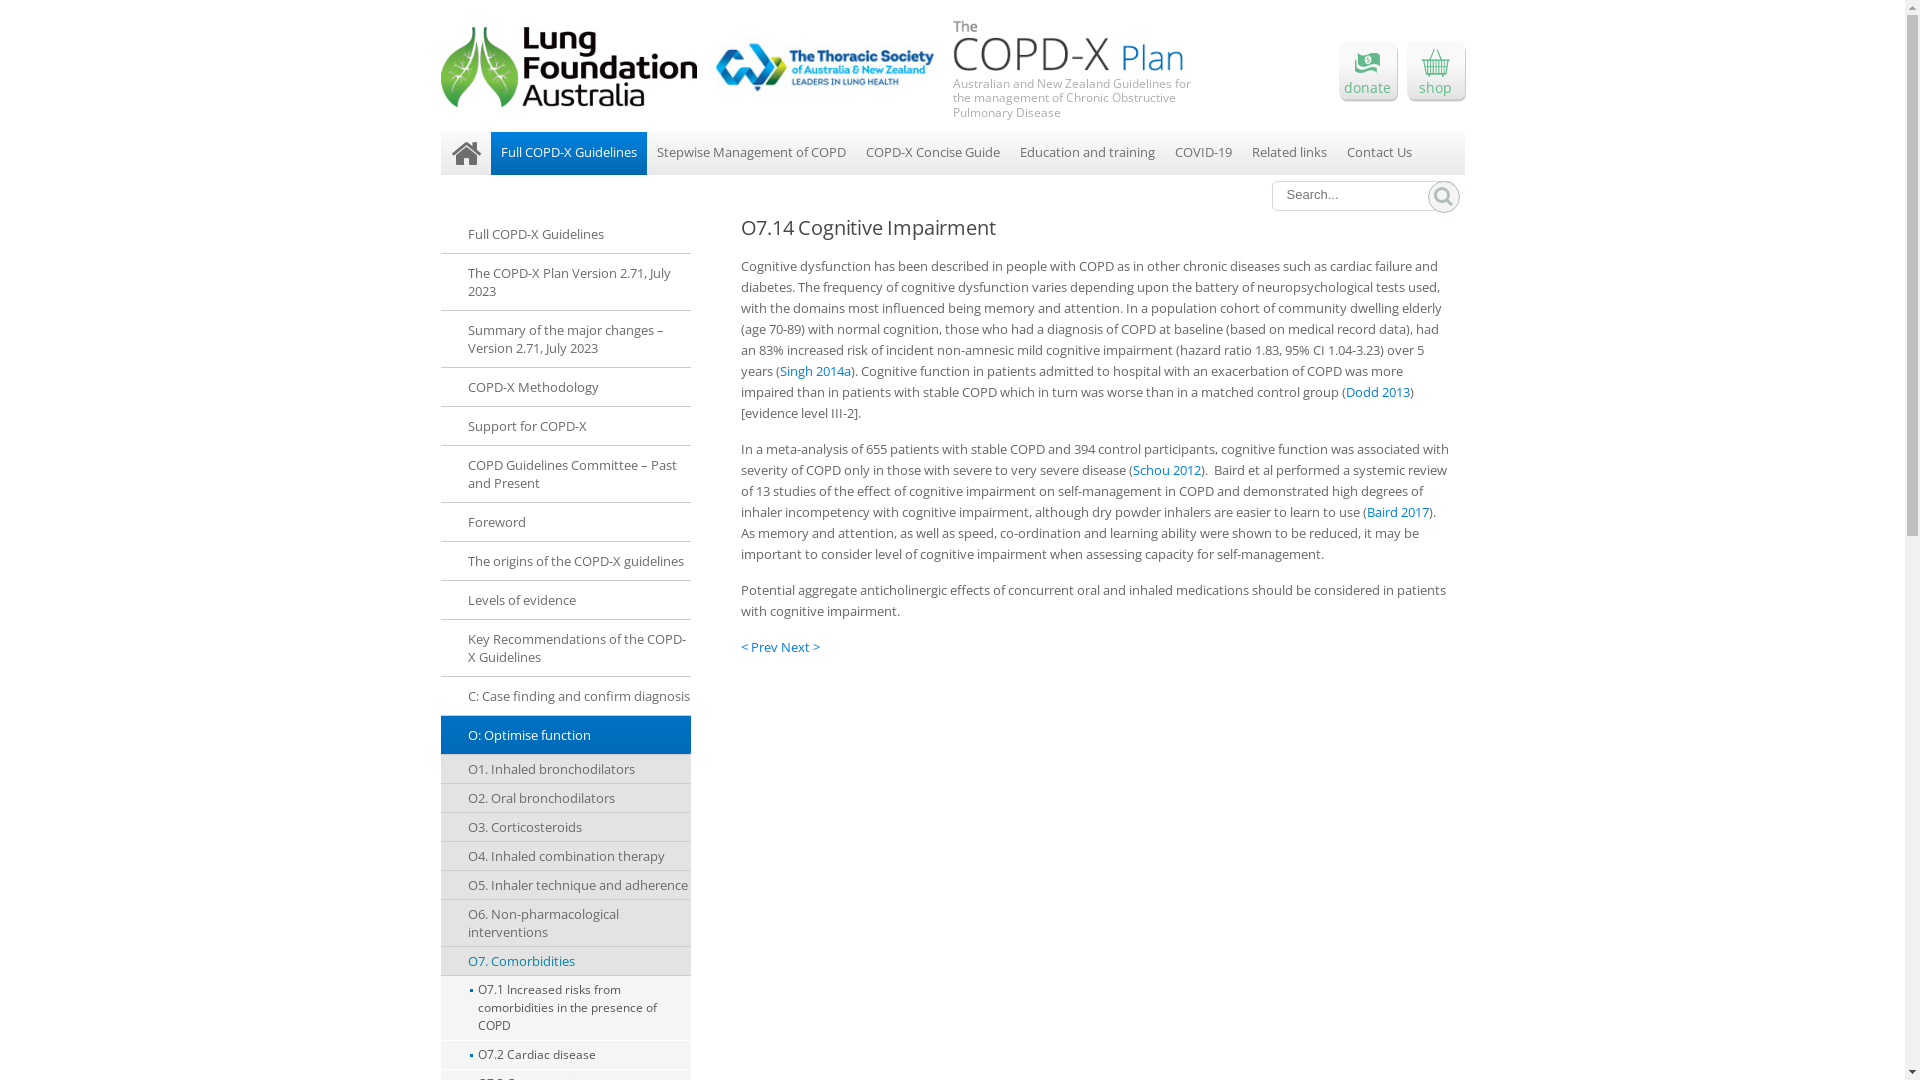 This screenshot has height=1080, width=1920. What do you see at coordinates (565, 426) in the screenshot?
I see `Support for COPD-X` at bounding box center [565, 426].